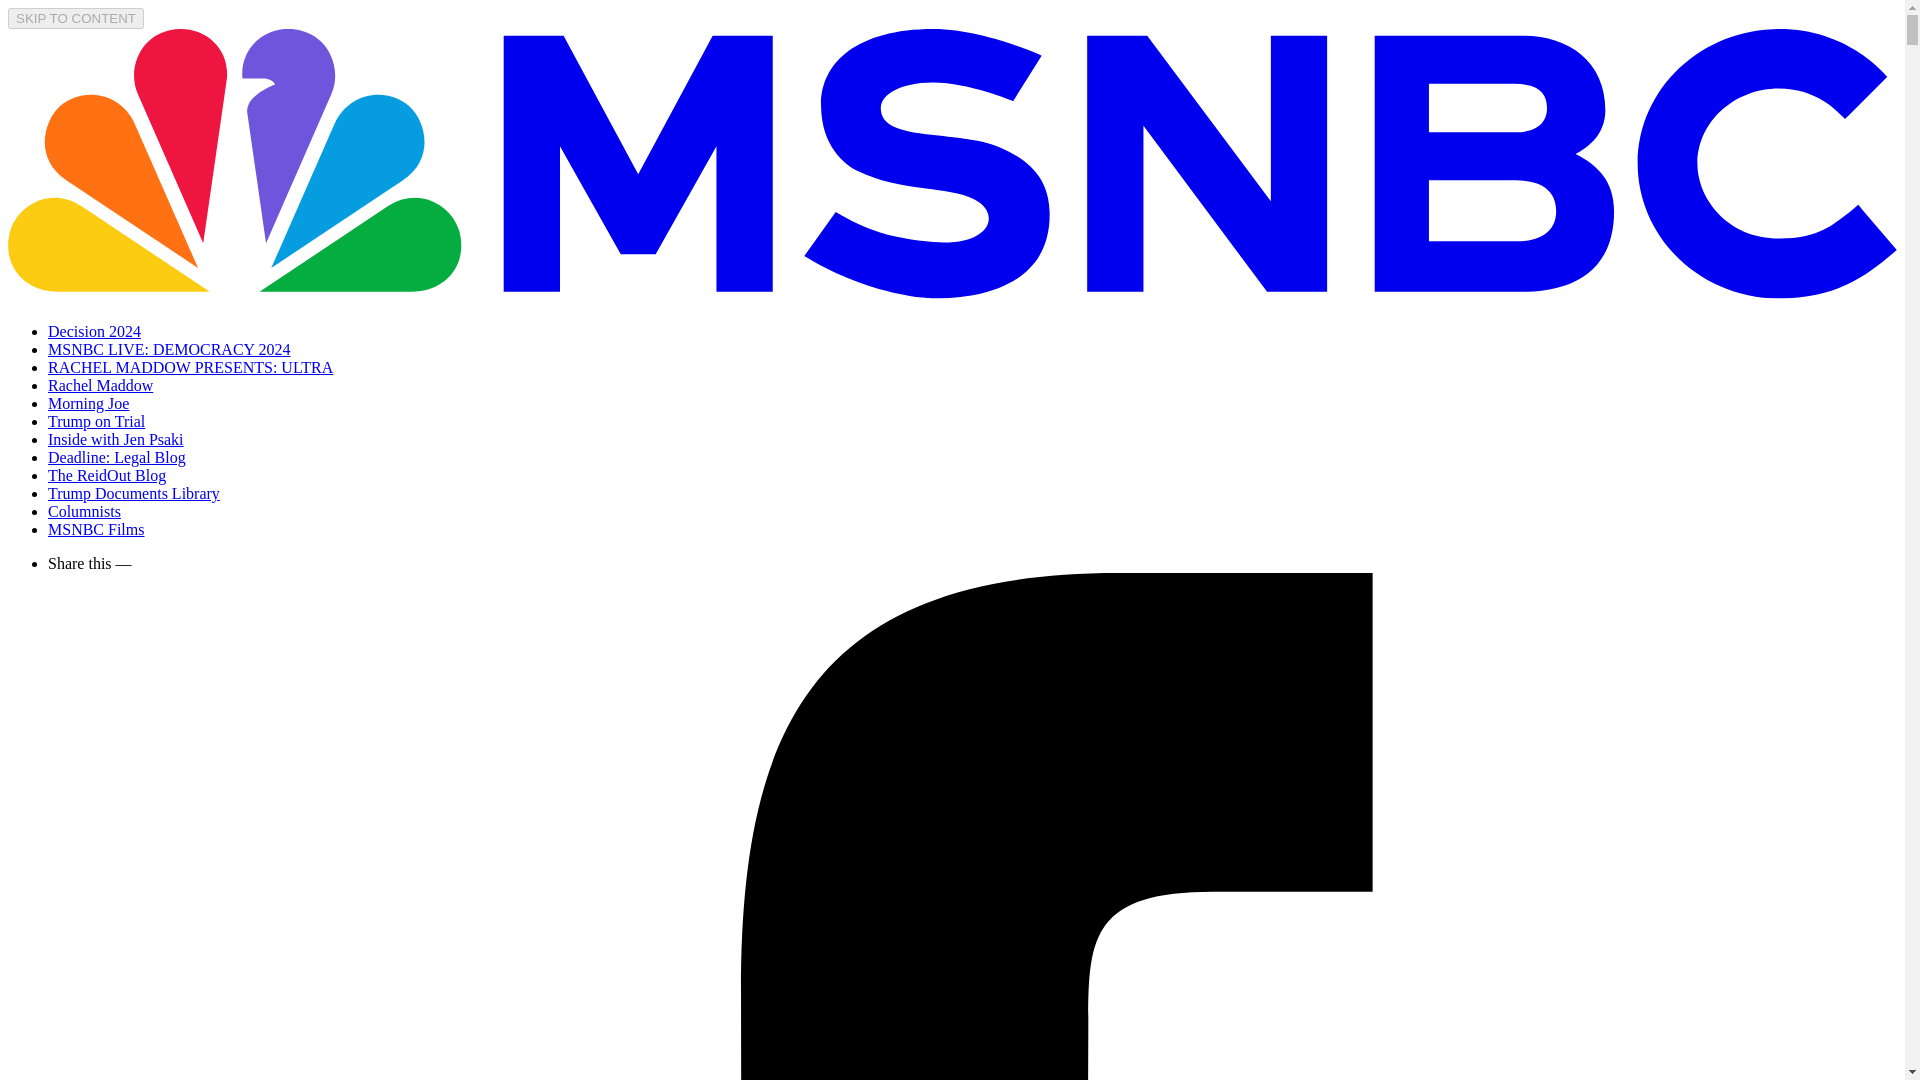 The width and height of the screenshot is (1920, 1080). I want to click on Trump Documents Library, so click(134, 493).